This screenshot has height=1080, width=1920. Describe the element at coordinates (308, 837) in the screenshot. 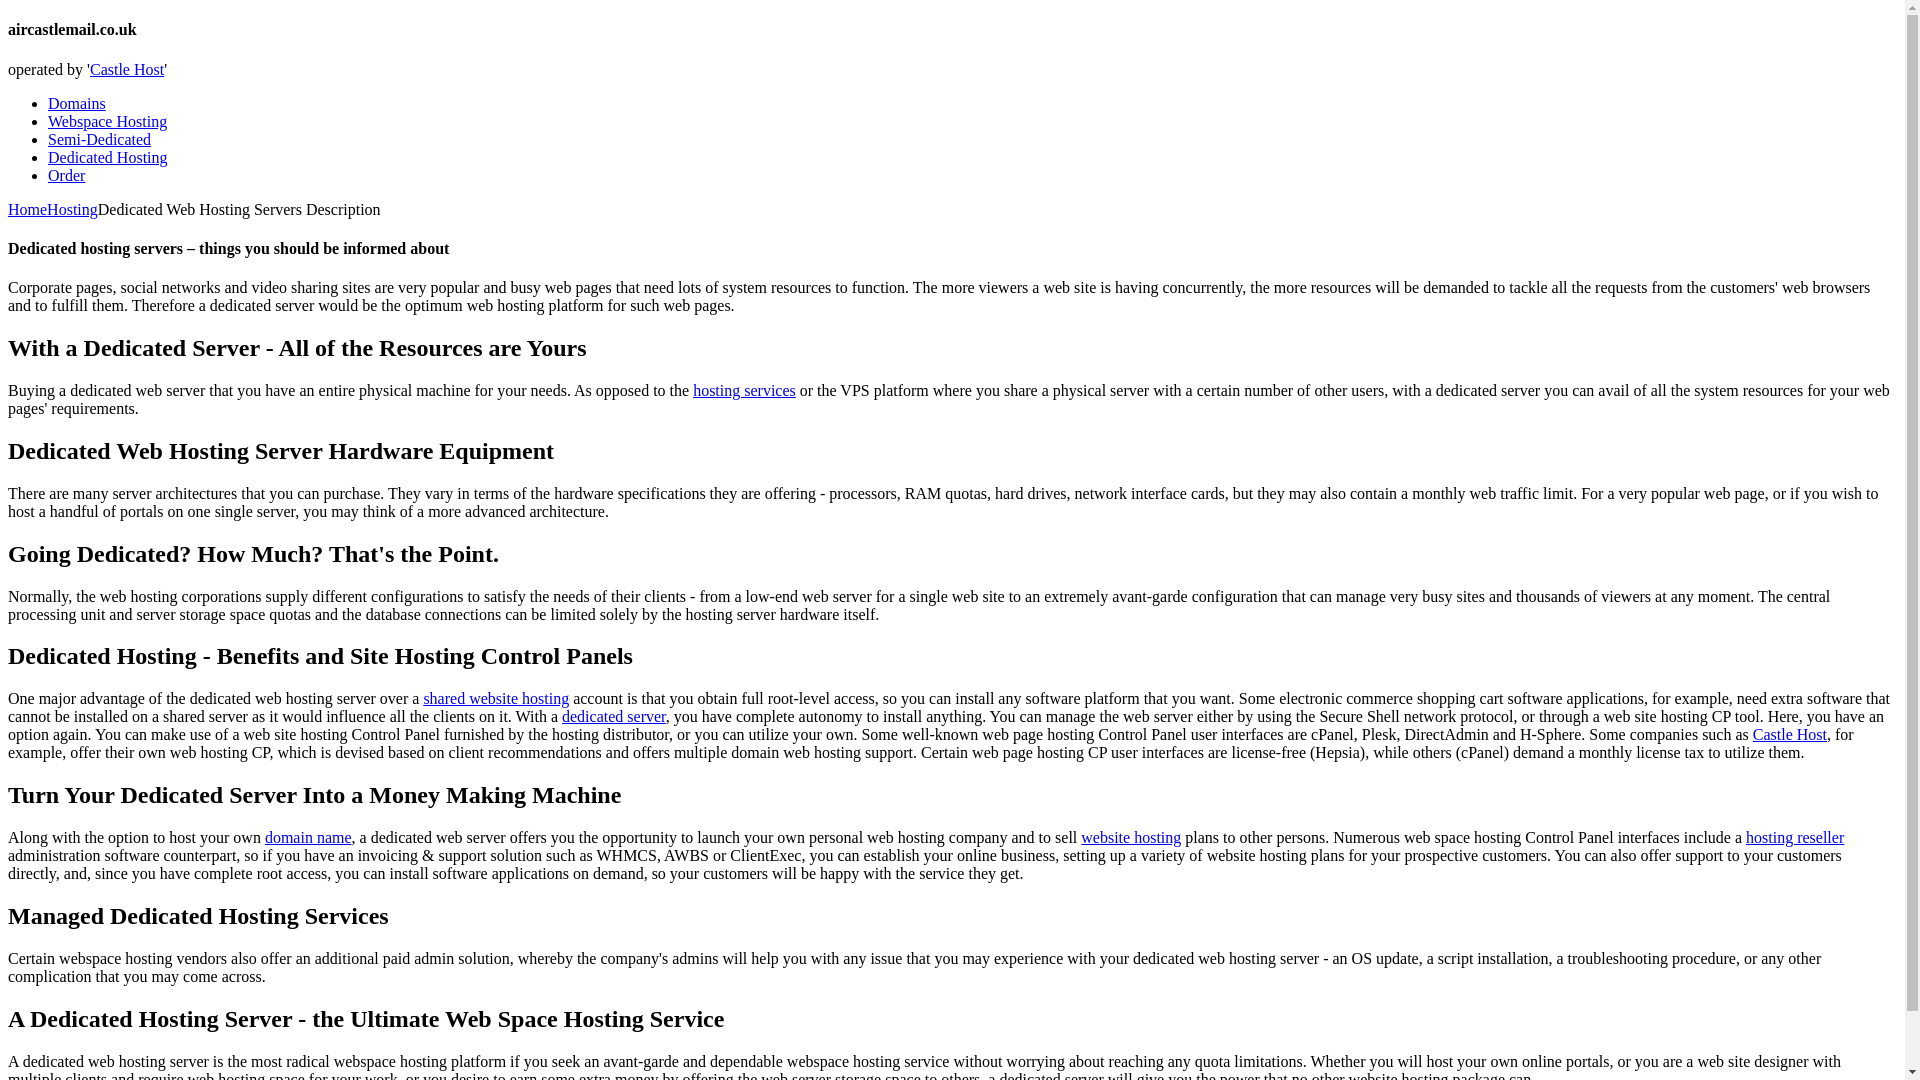

I see `domain name` at that location.